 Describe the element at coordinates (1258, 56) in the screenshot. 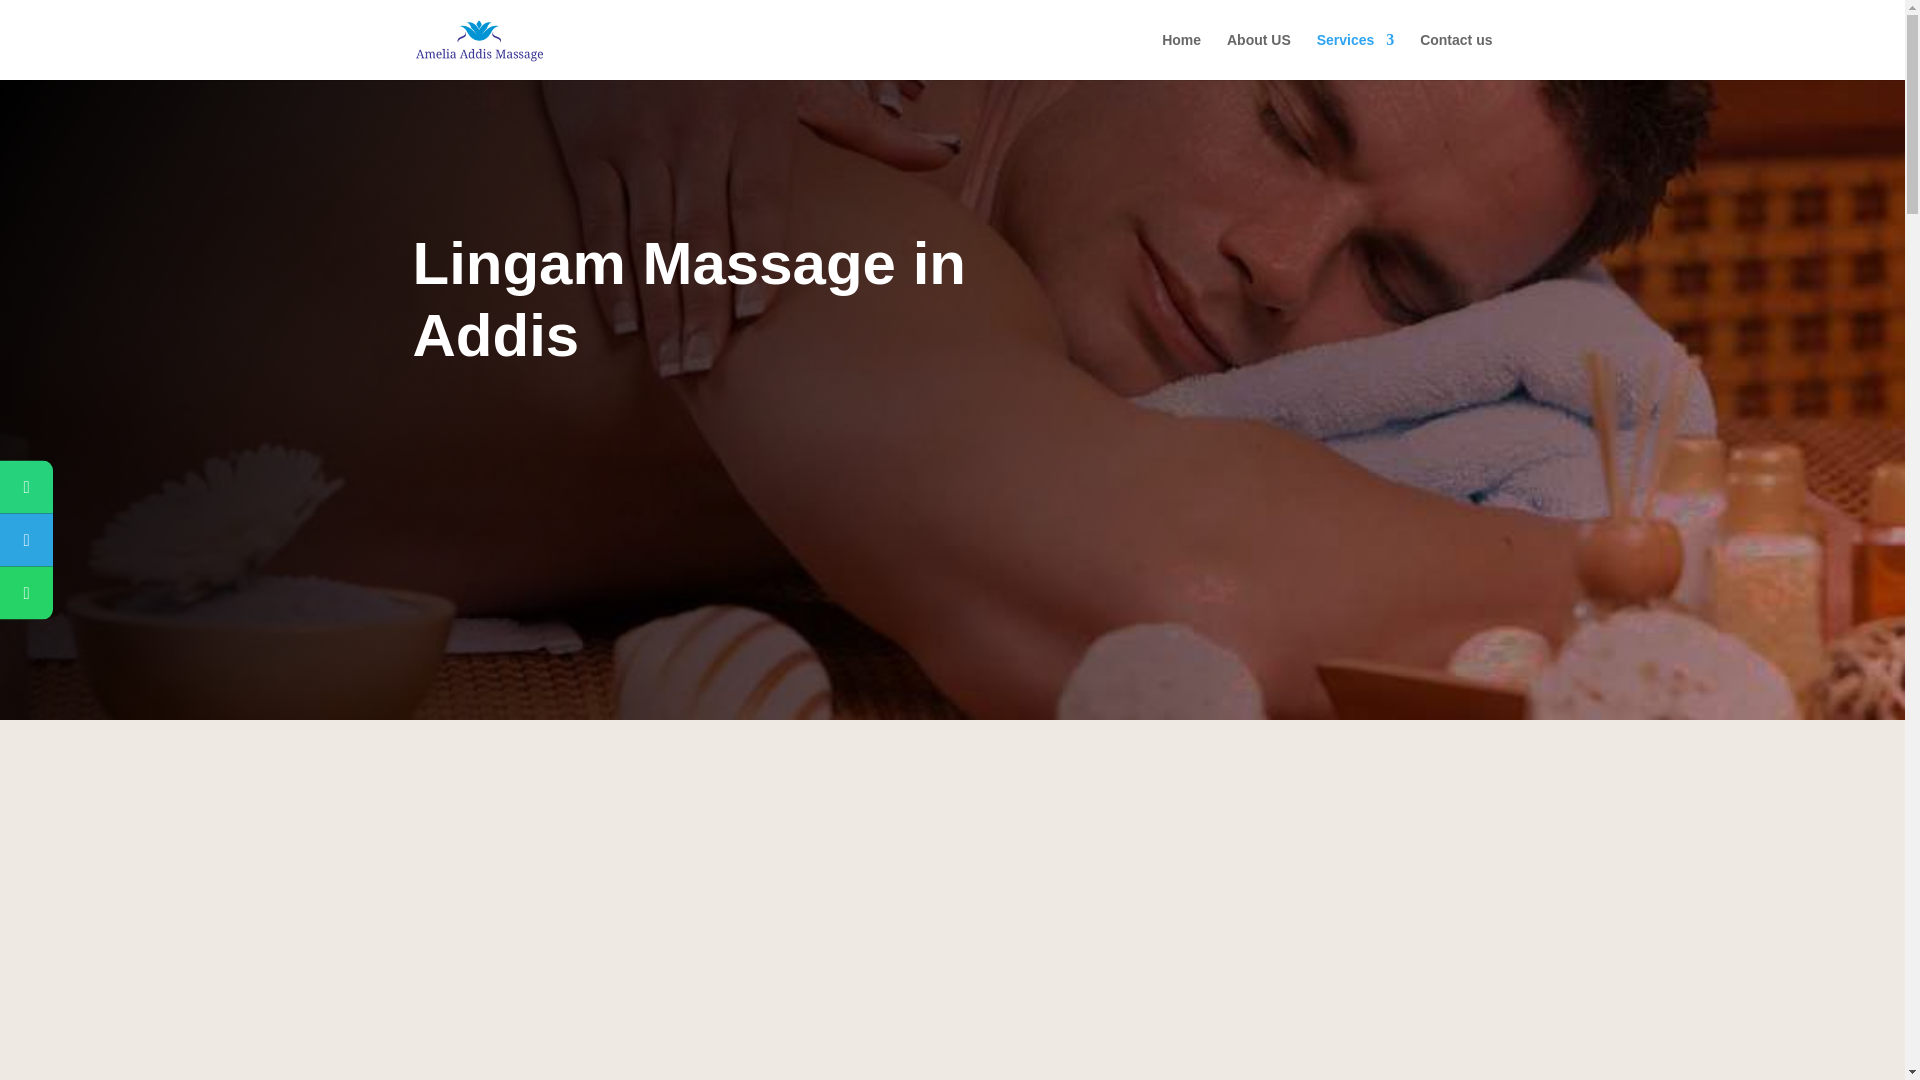

I see `About US` at that location.